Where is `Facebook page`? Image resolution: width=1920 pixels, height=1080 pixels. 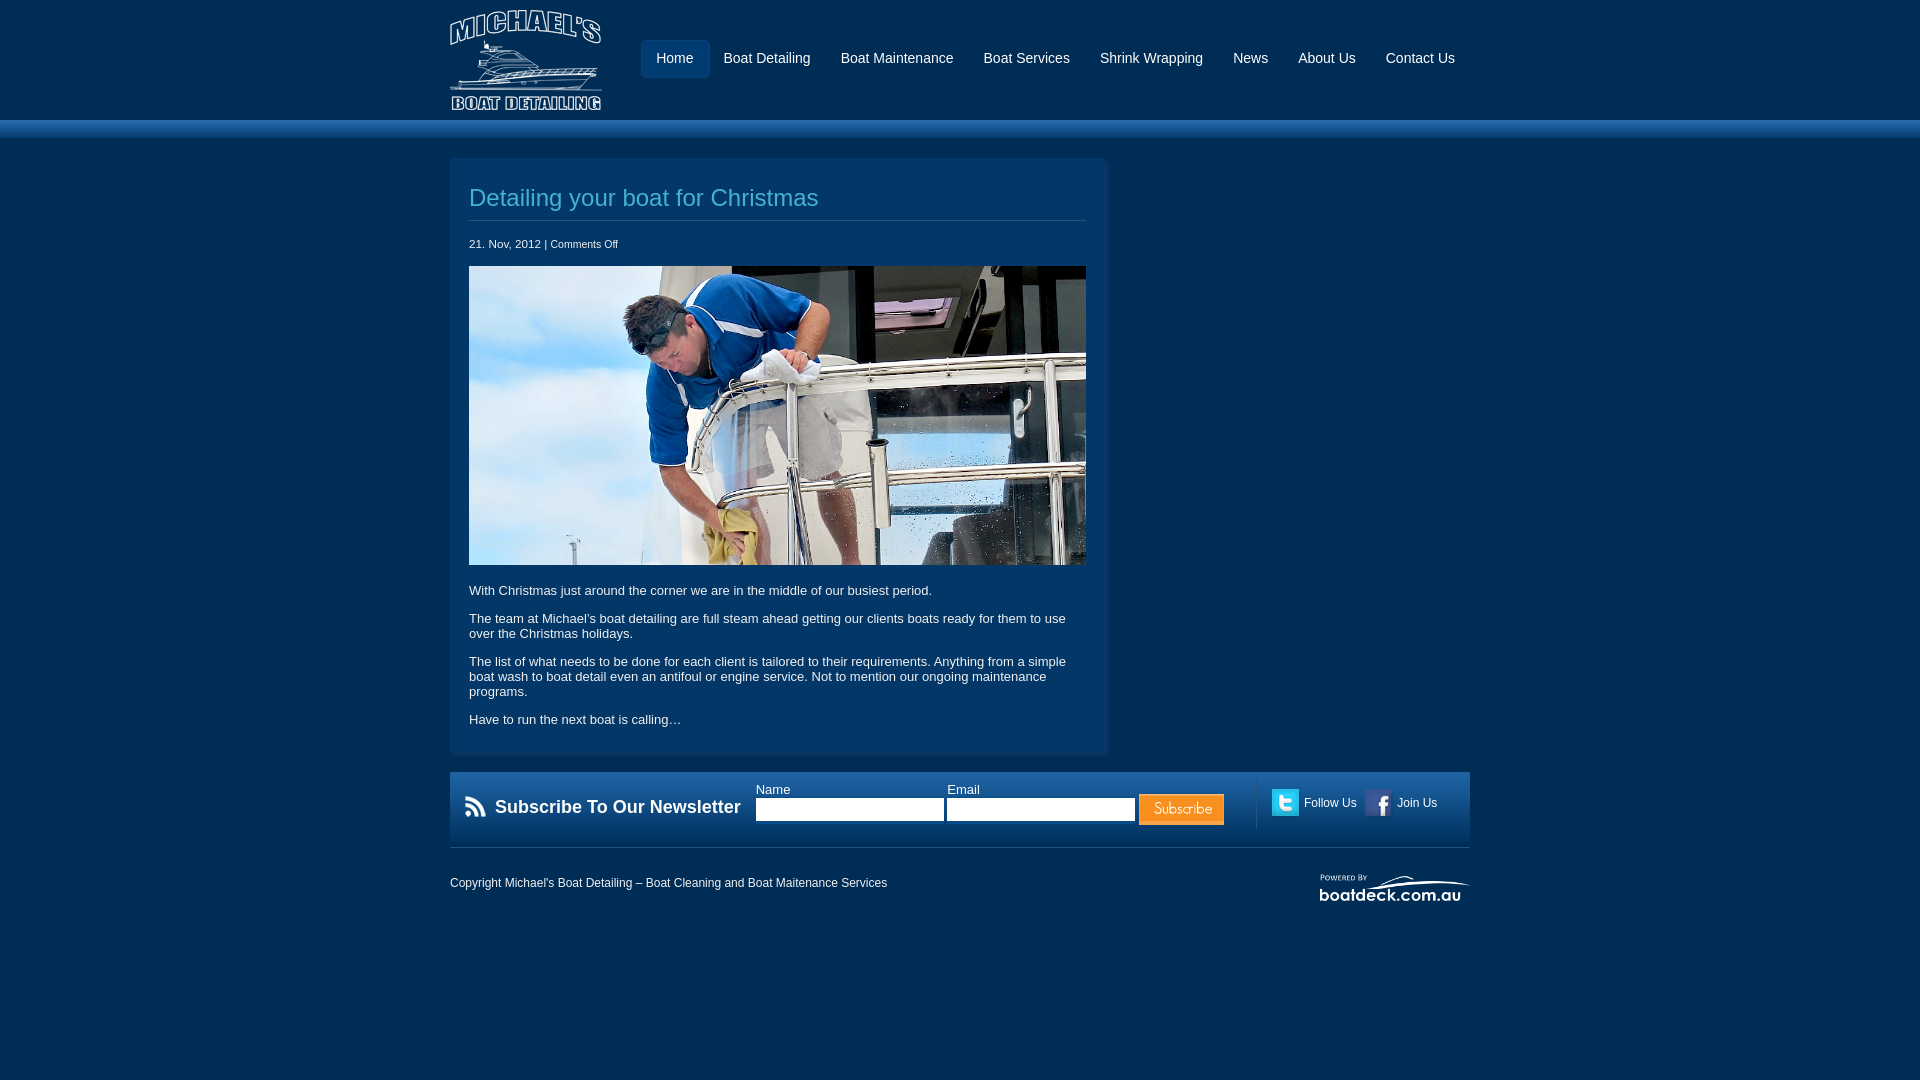 Facebook page is located at coordinates (1380, 804).